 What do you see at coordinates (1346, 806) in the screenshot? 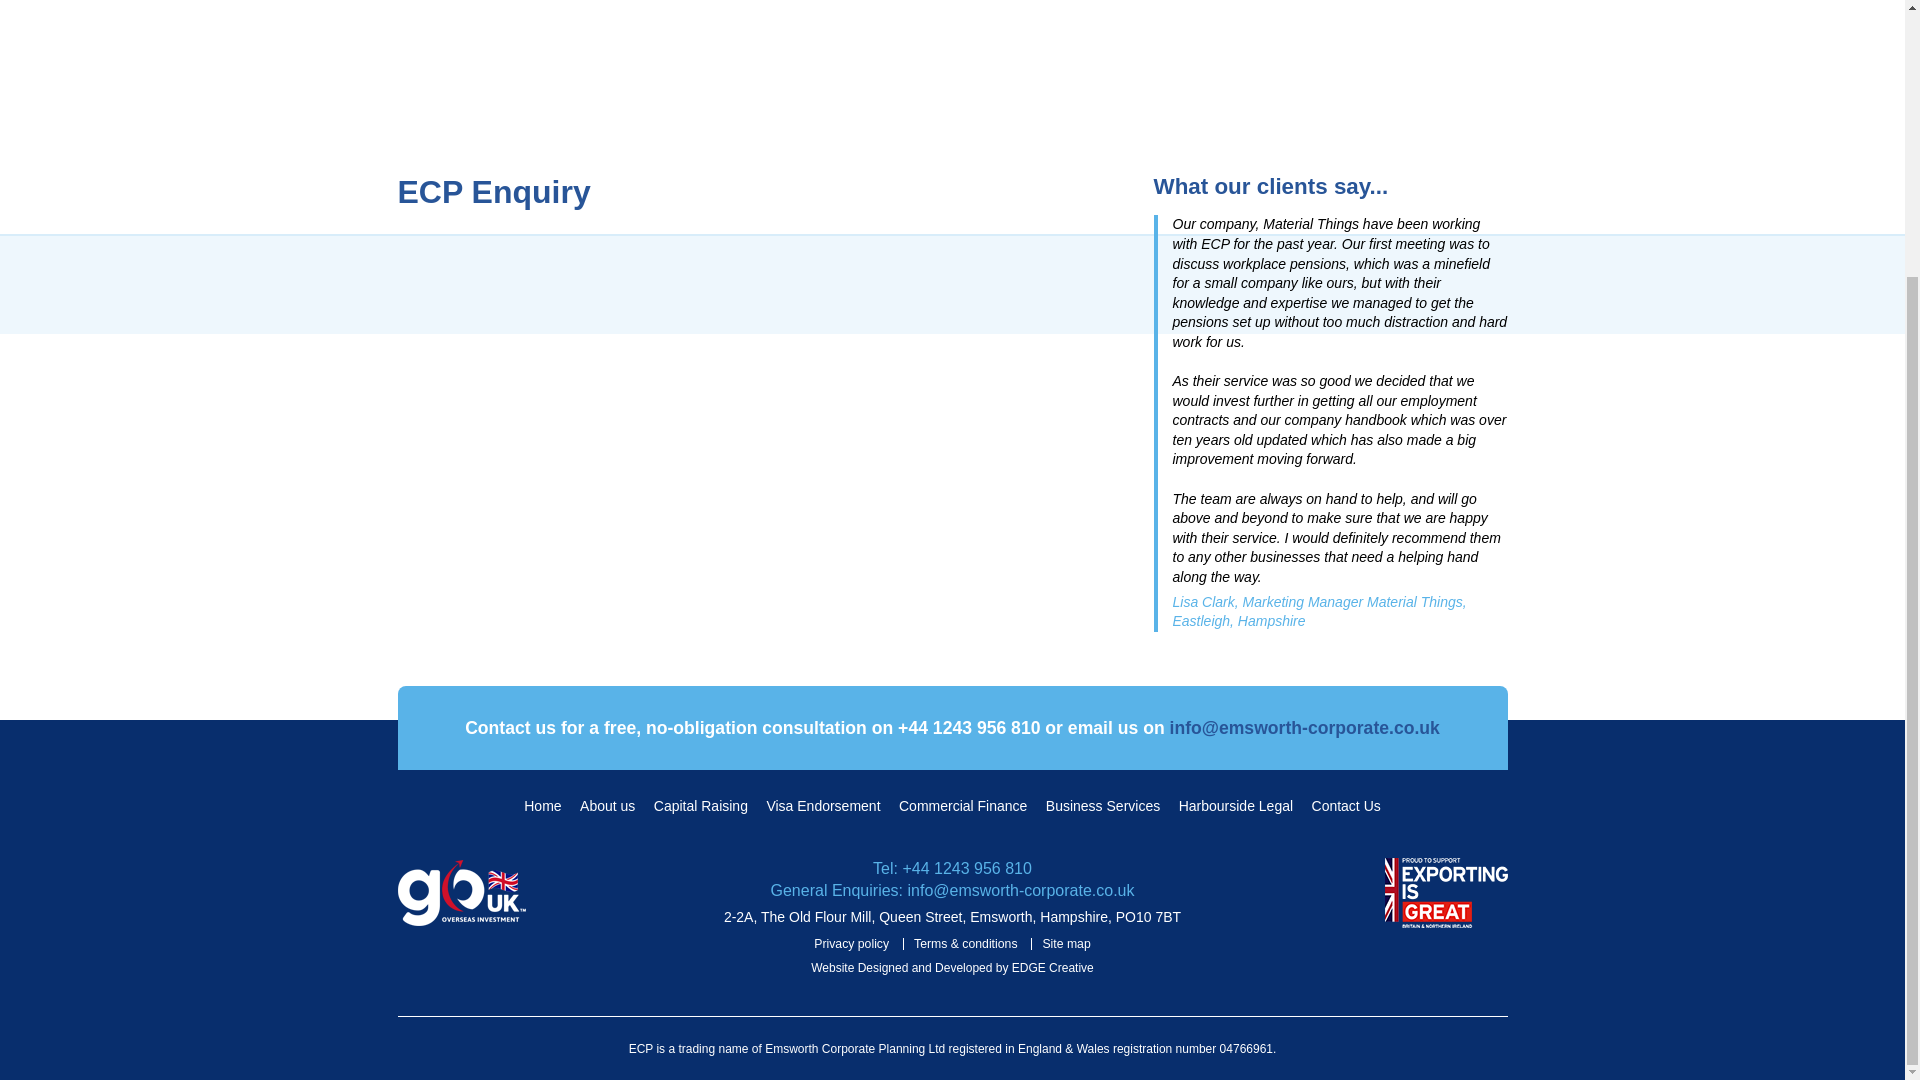
I see `Contact Us` at bounding box center [1346, 806].